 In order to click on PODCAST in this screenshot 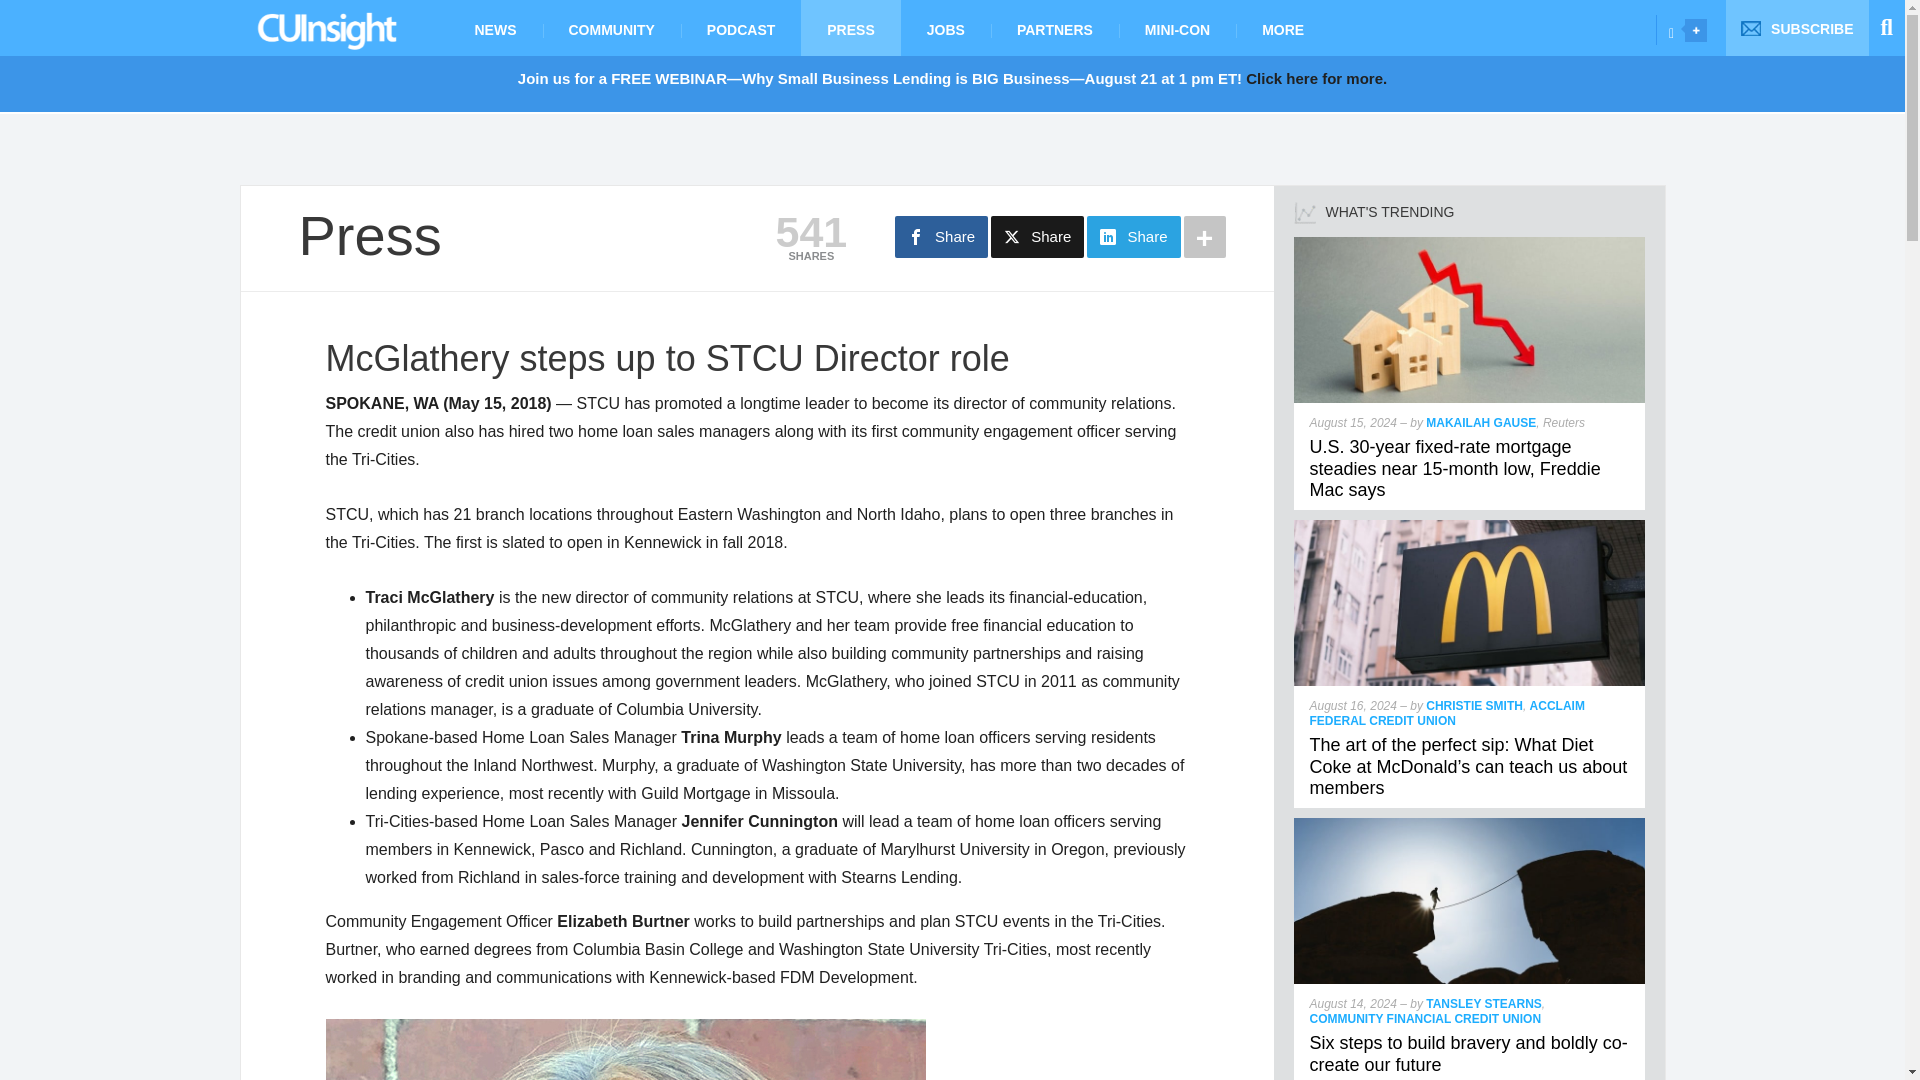, I will do `click(740, 28)`.